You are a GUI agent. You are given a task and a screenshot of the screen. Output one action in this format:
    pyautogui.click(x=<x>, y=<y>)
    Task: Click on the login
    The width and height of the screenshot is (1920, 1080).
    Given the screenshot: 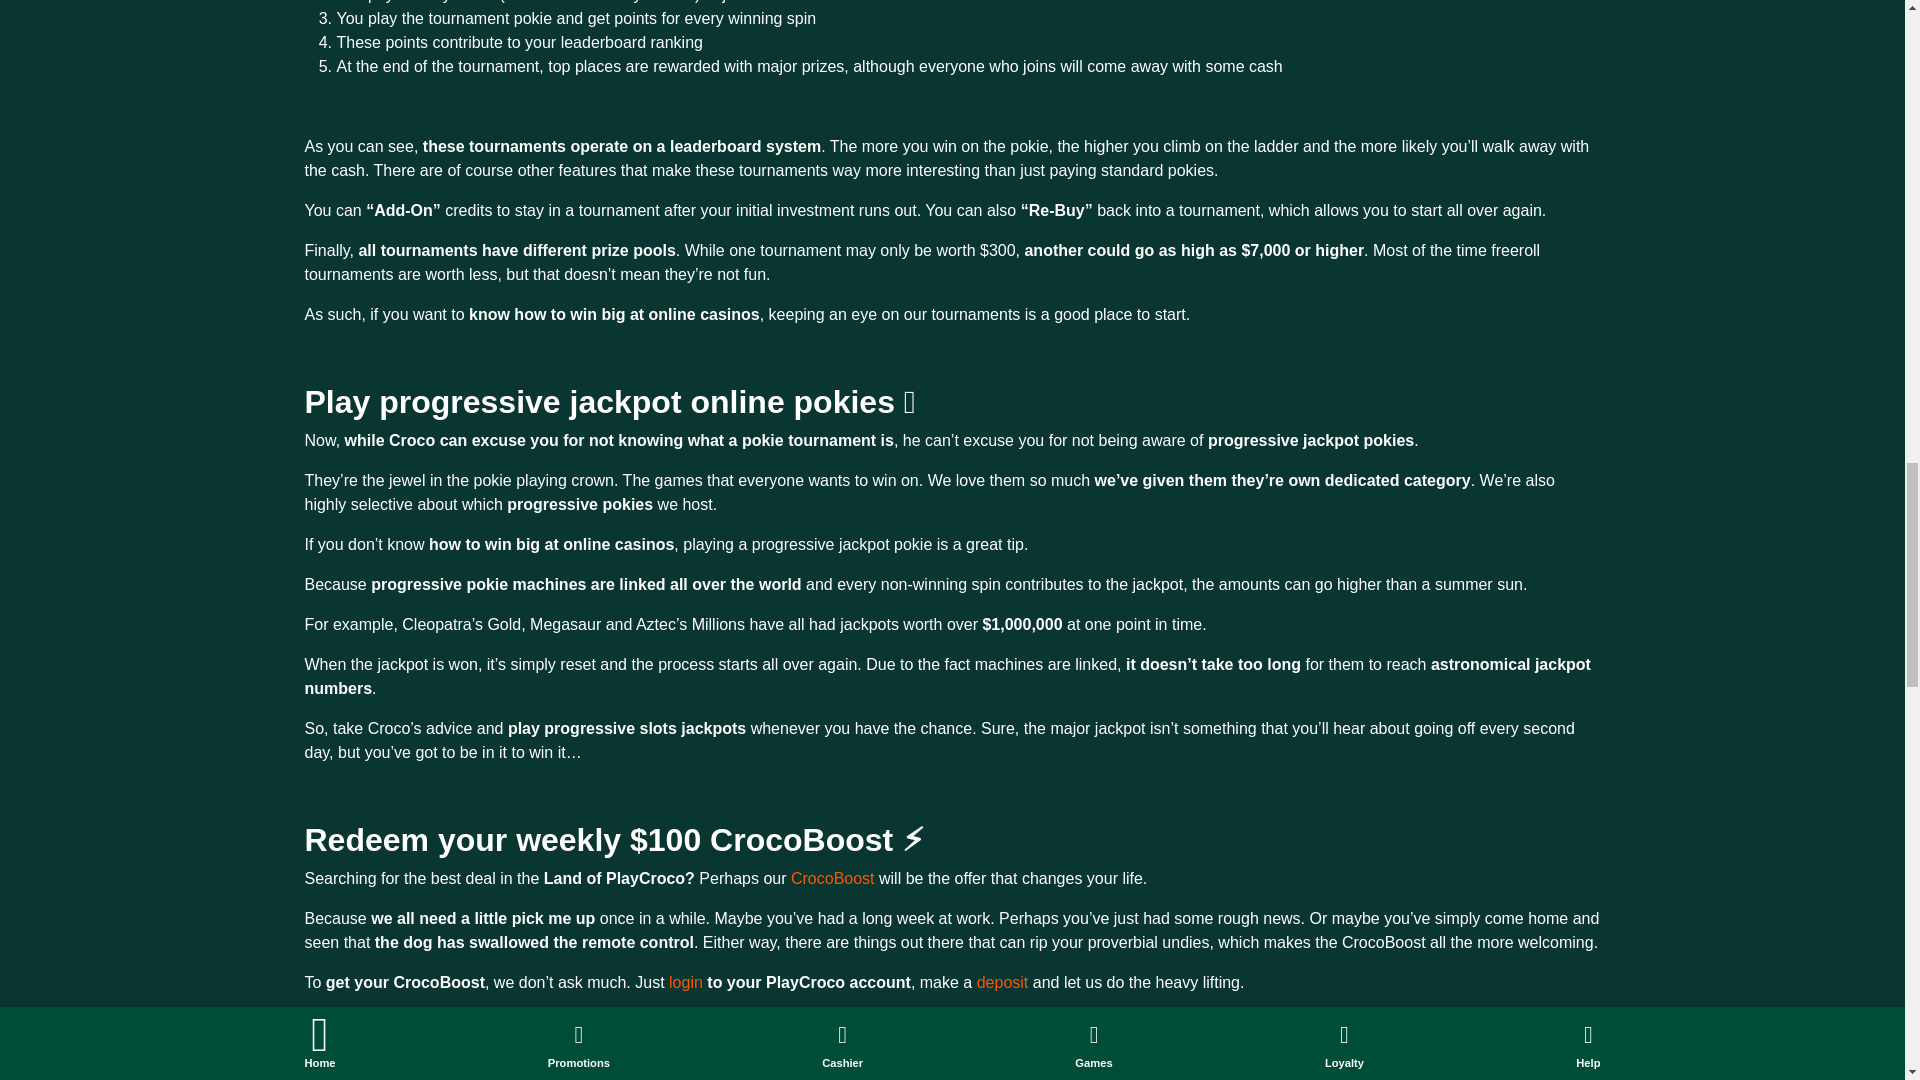 What is the action you would take?
    pyautogui.click(x=687, y=982)
    